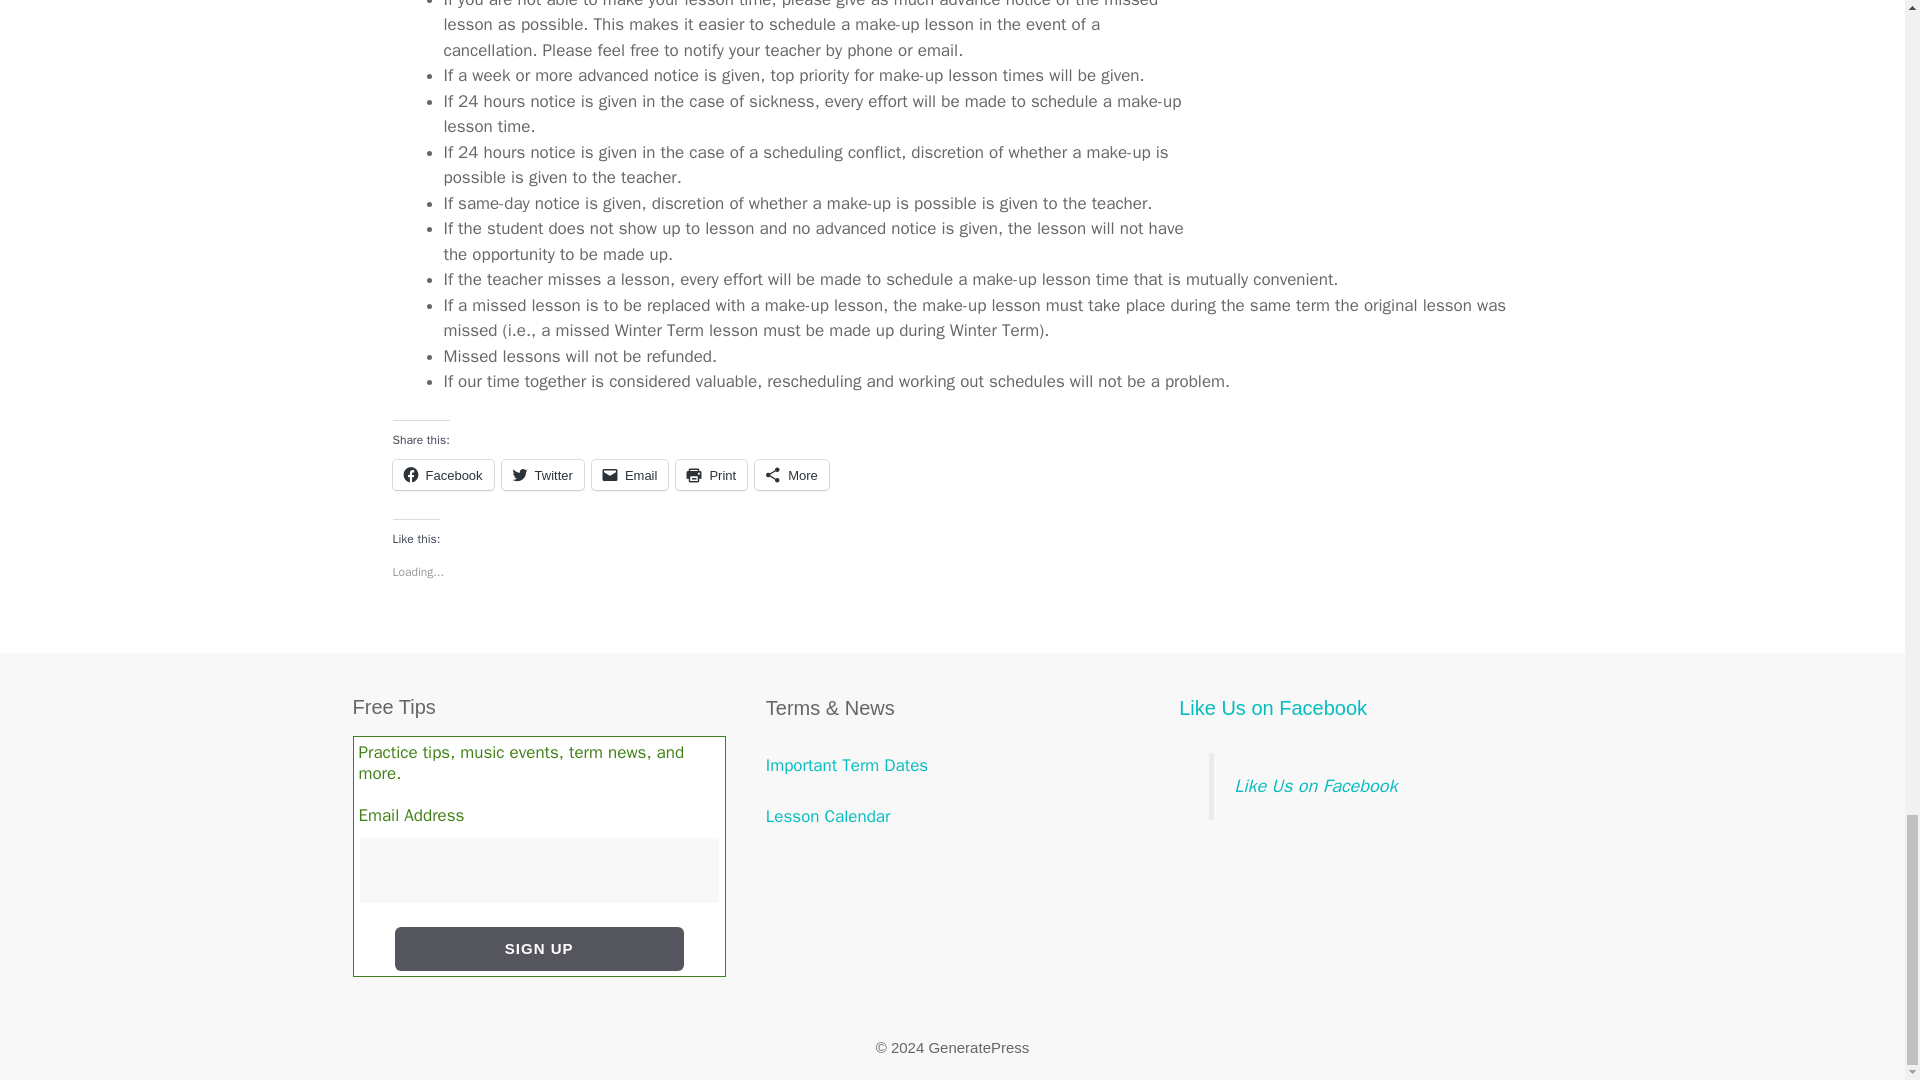 The width and height of the screenshot is (1920, 1080). What do you see at coordinates (542, 475) in the screenshot?
I see `Click to share on Twitter` at bounding box center [542, 475].